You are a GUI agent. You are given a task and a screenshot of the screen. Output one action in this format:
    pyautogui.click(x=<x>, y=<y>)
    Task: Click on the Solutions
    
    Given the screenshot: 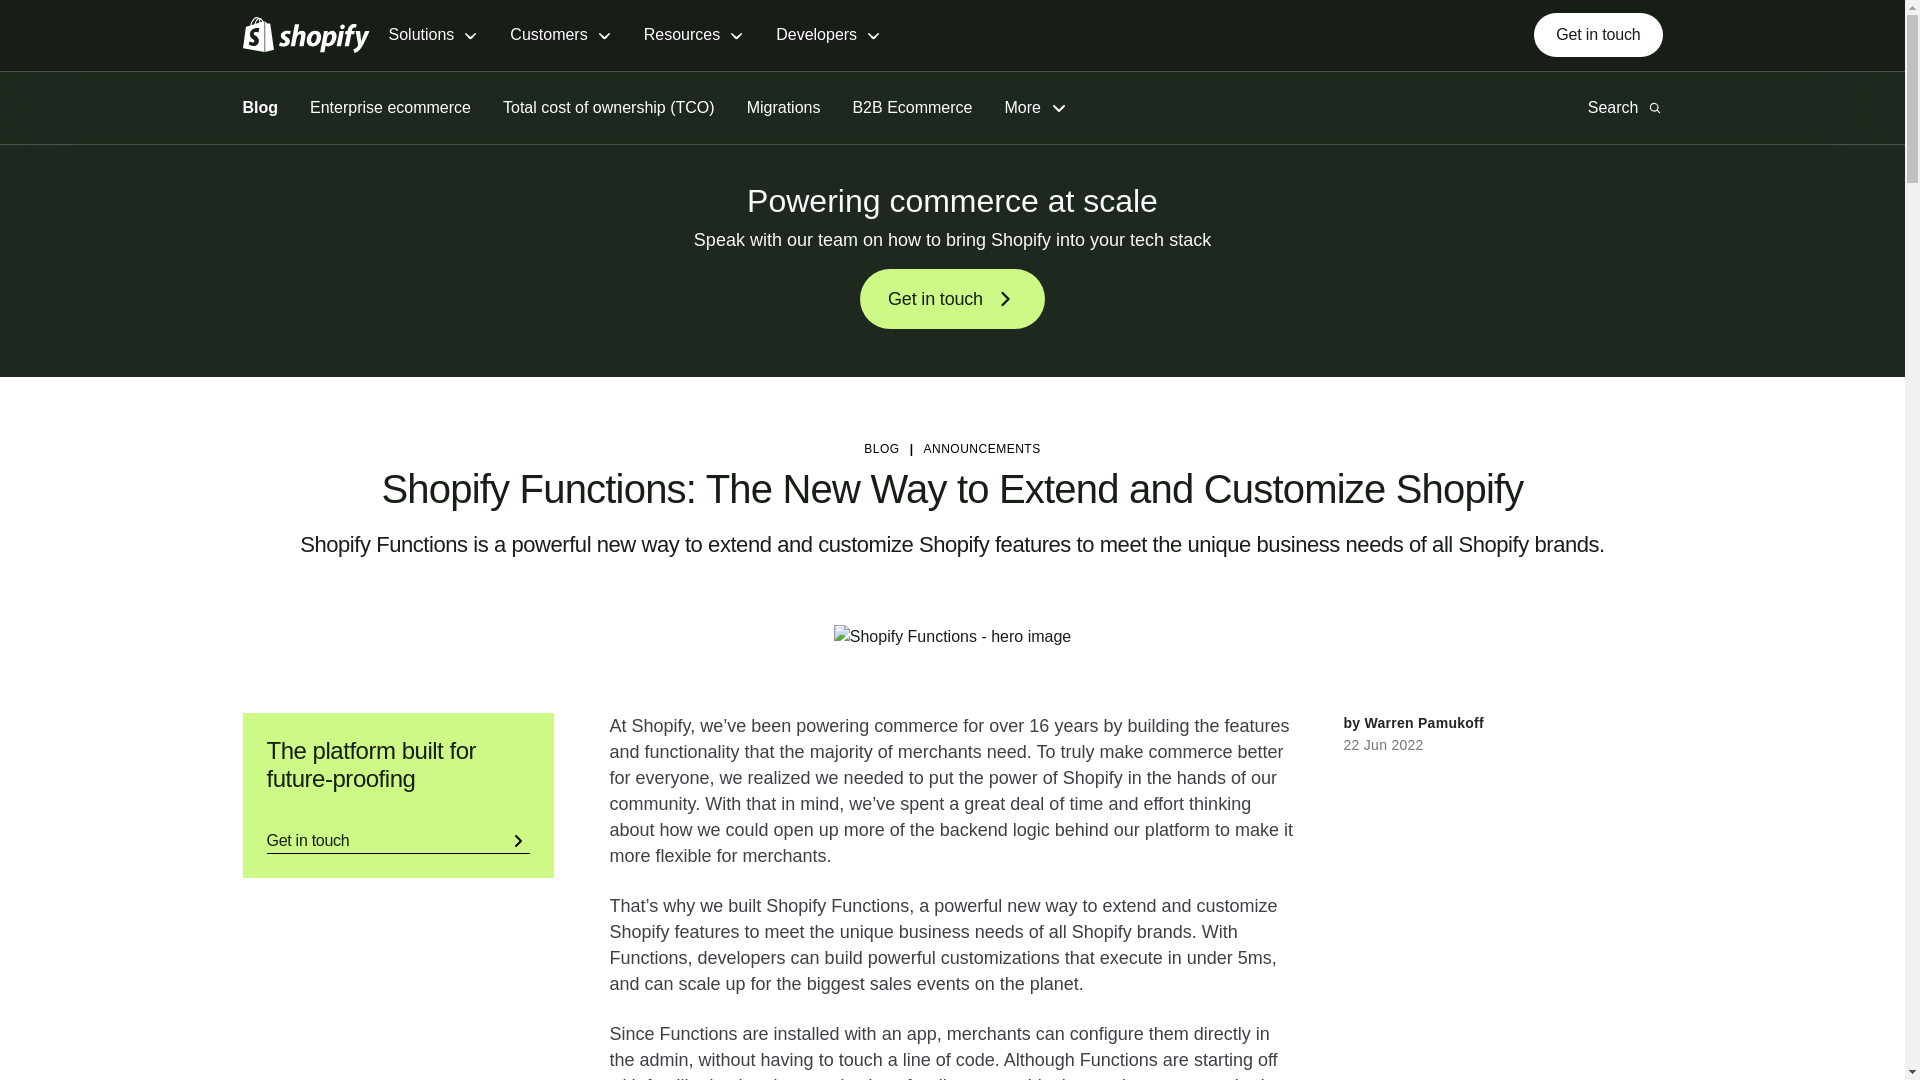 What is the action you would take?
    pyautogui.click(x=432, y=36)
    